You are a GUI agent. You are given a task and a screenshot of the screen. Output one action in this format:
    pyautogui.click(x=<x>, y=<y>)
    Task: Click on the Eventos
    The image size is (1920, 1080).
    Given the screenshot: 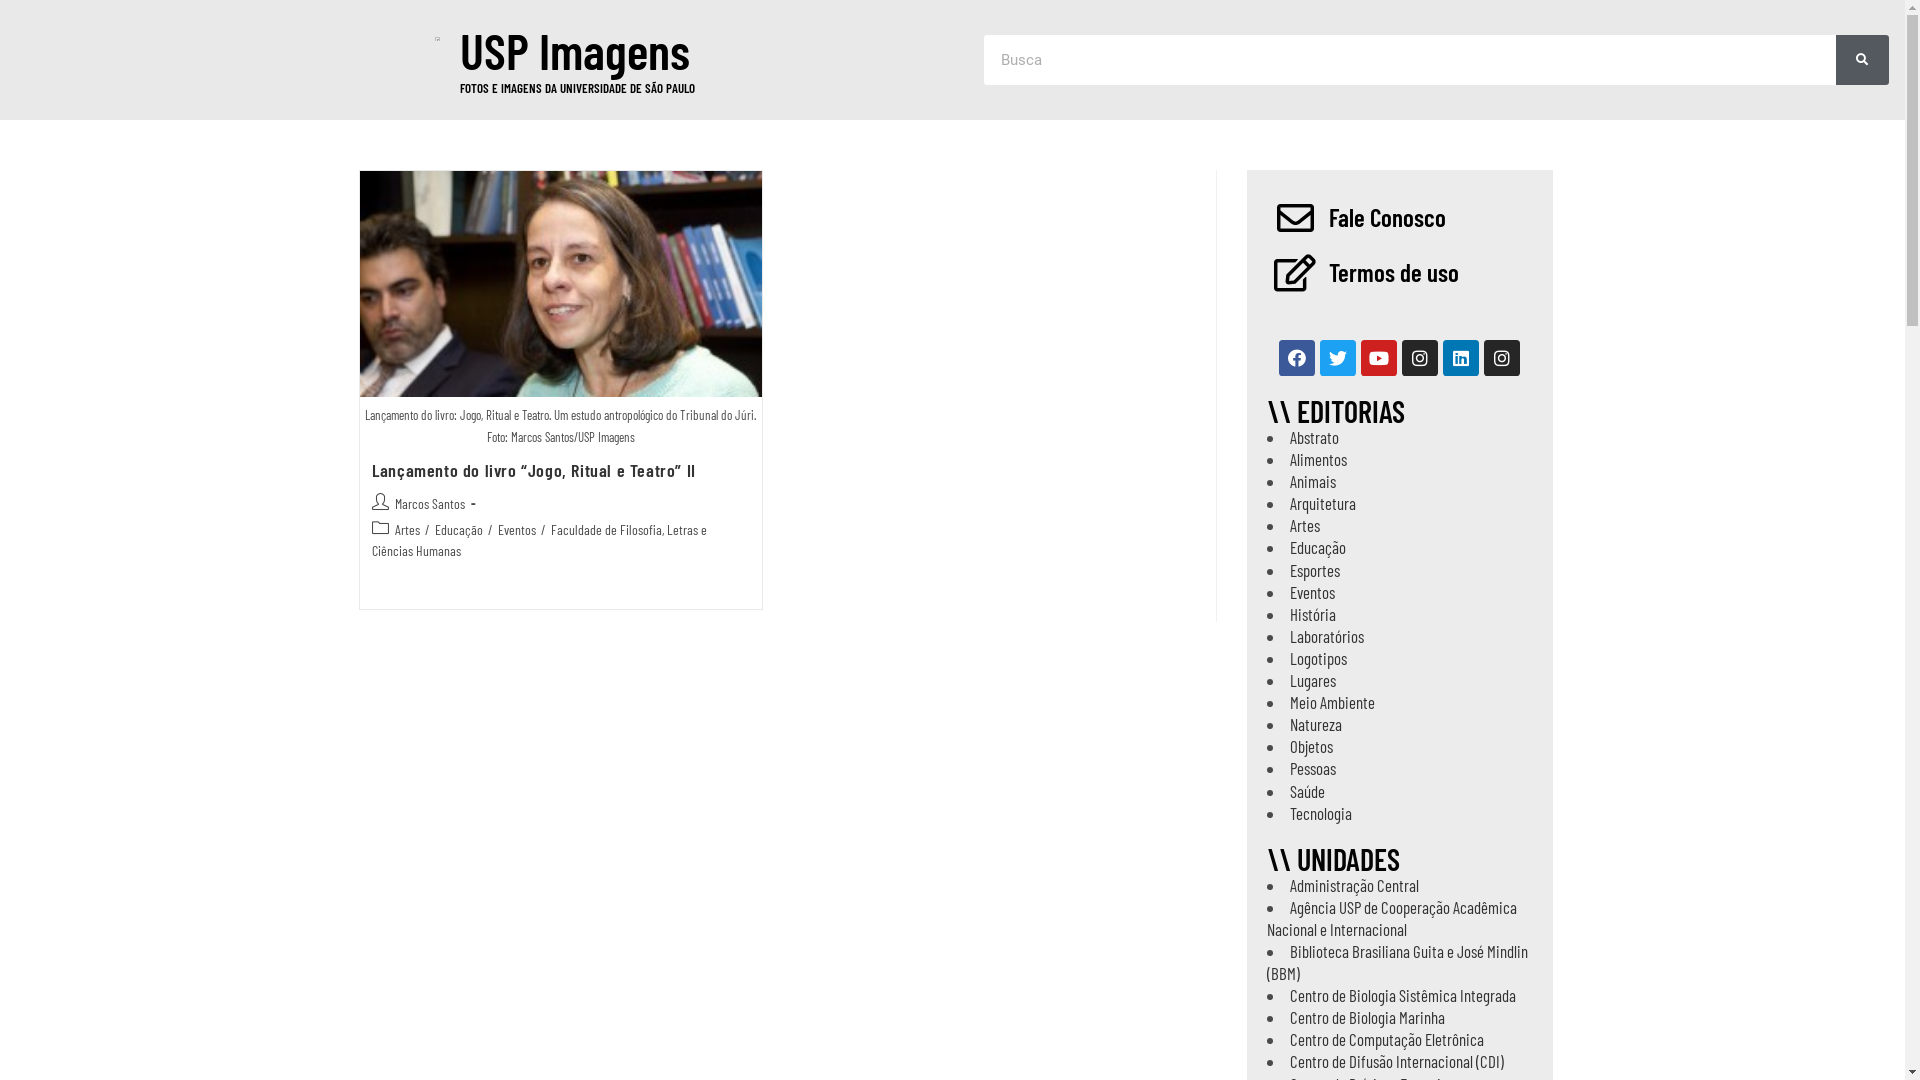 What is the action you would take?
    pyautogui.click(x=1312, y=592)
    